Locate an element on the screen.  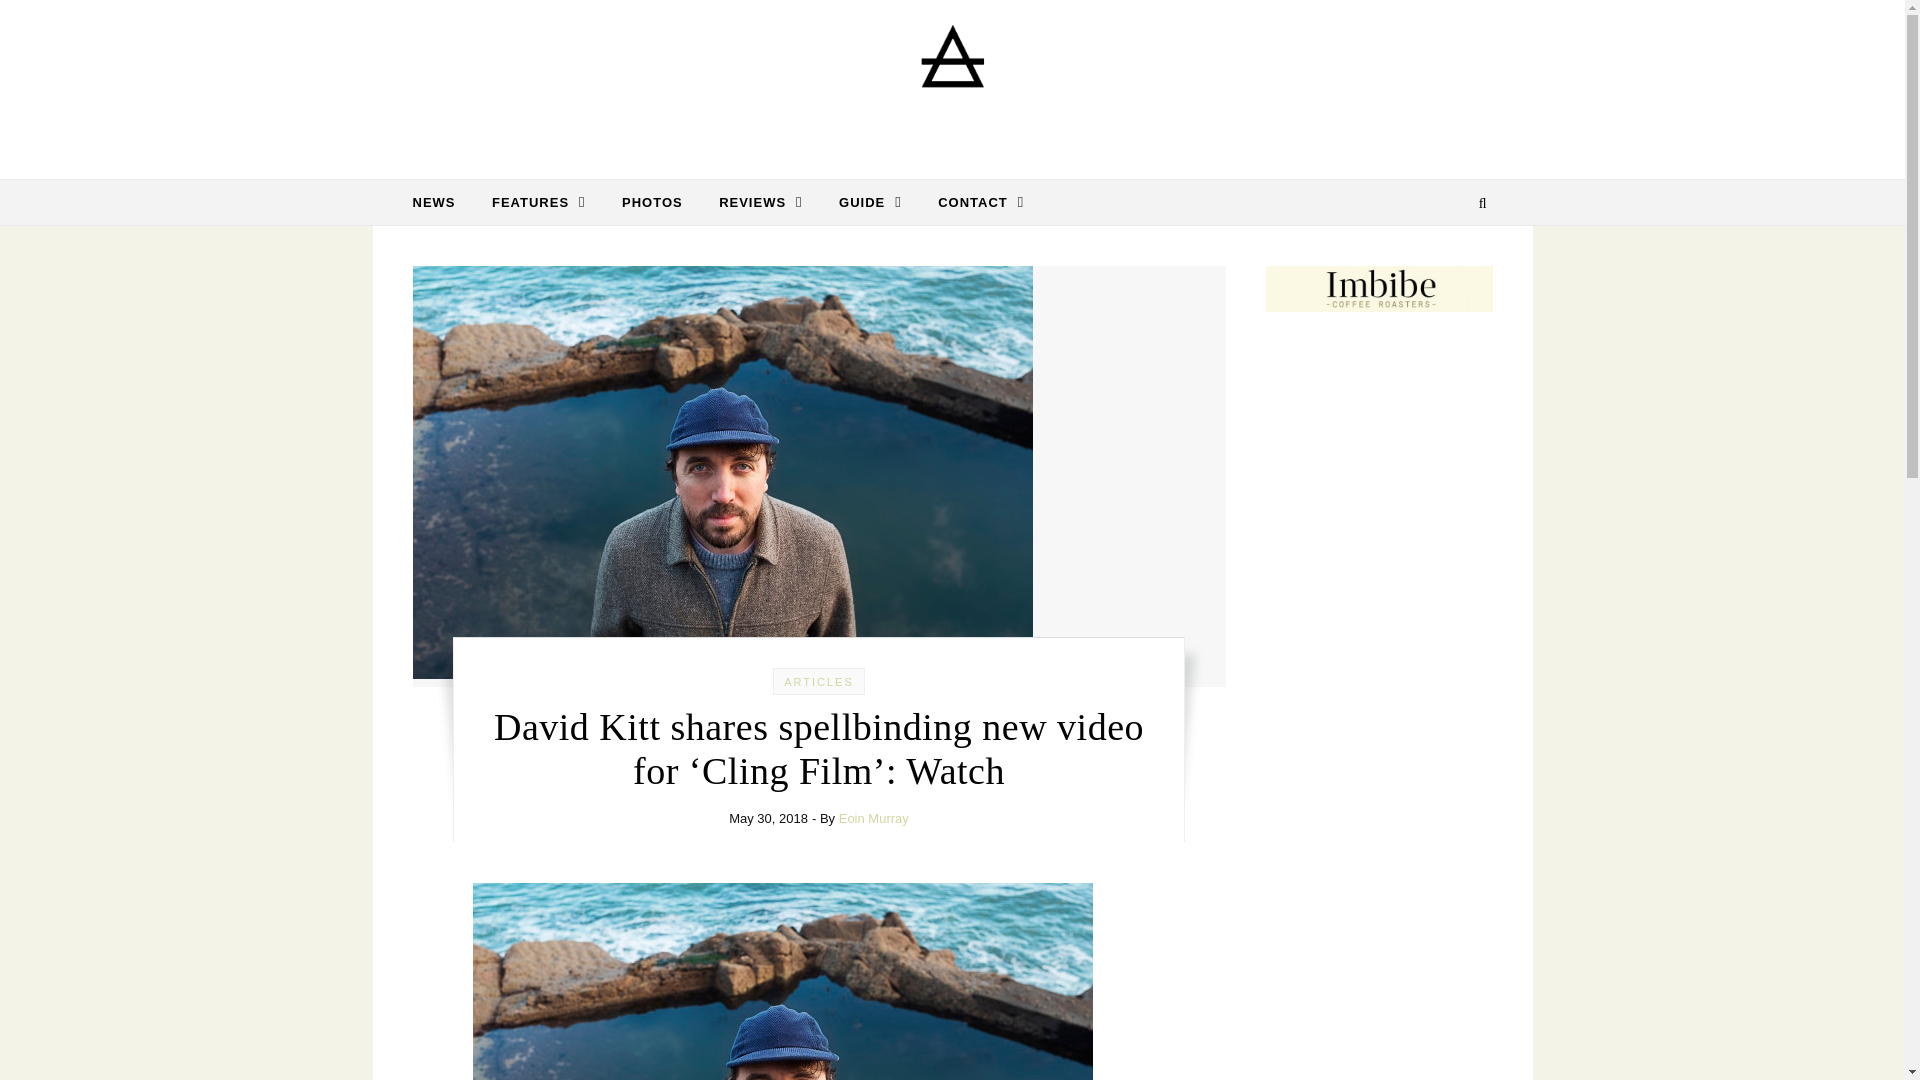
The Thin Air is located at coordinates (952, 82).